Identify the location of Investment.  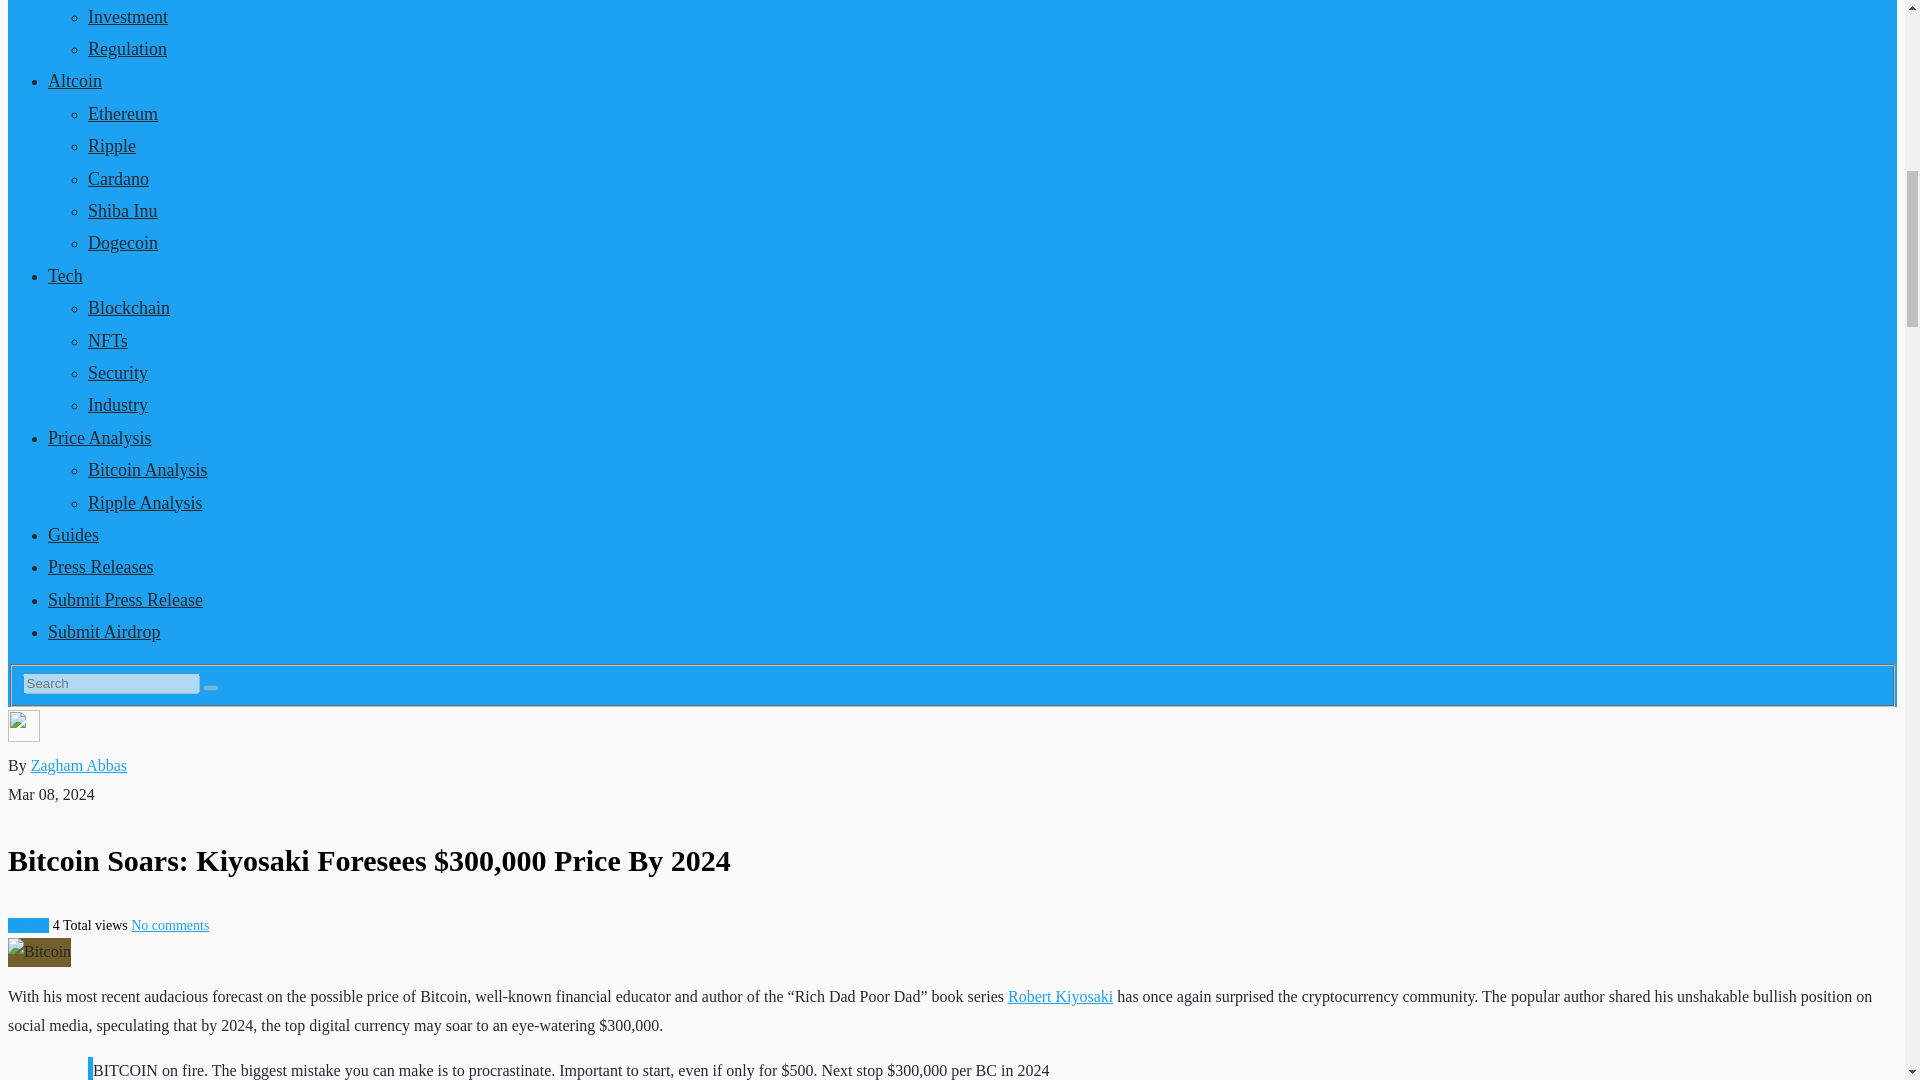
(128, 16).